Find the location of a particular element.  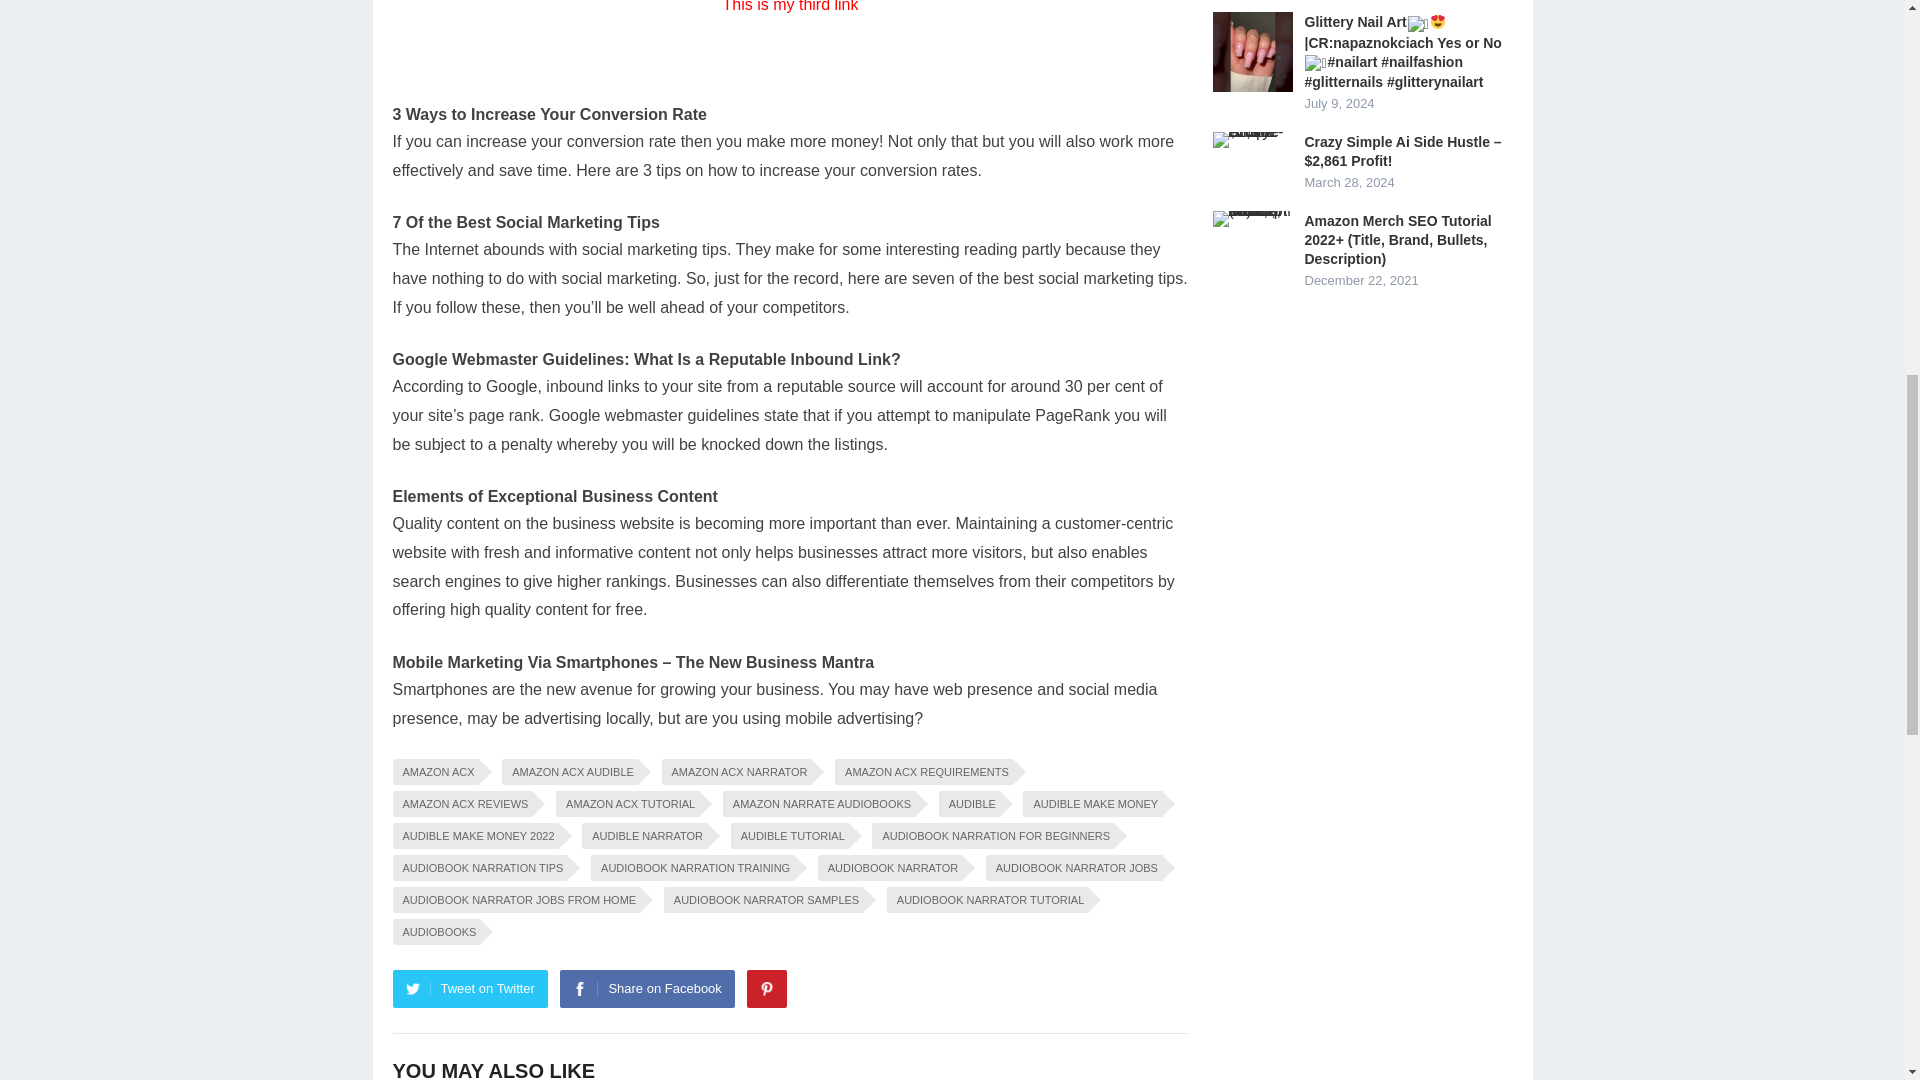

This is my third link is located at coordinates (790, 6).